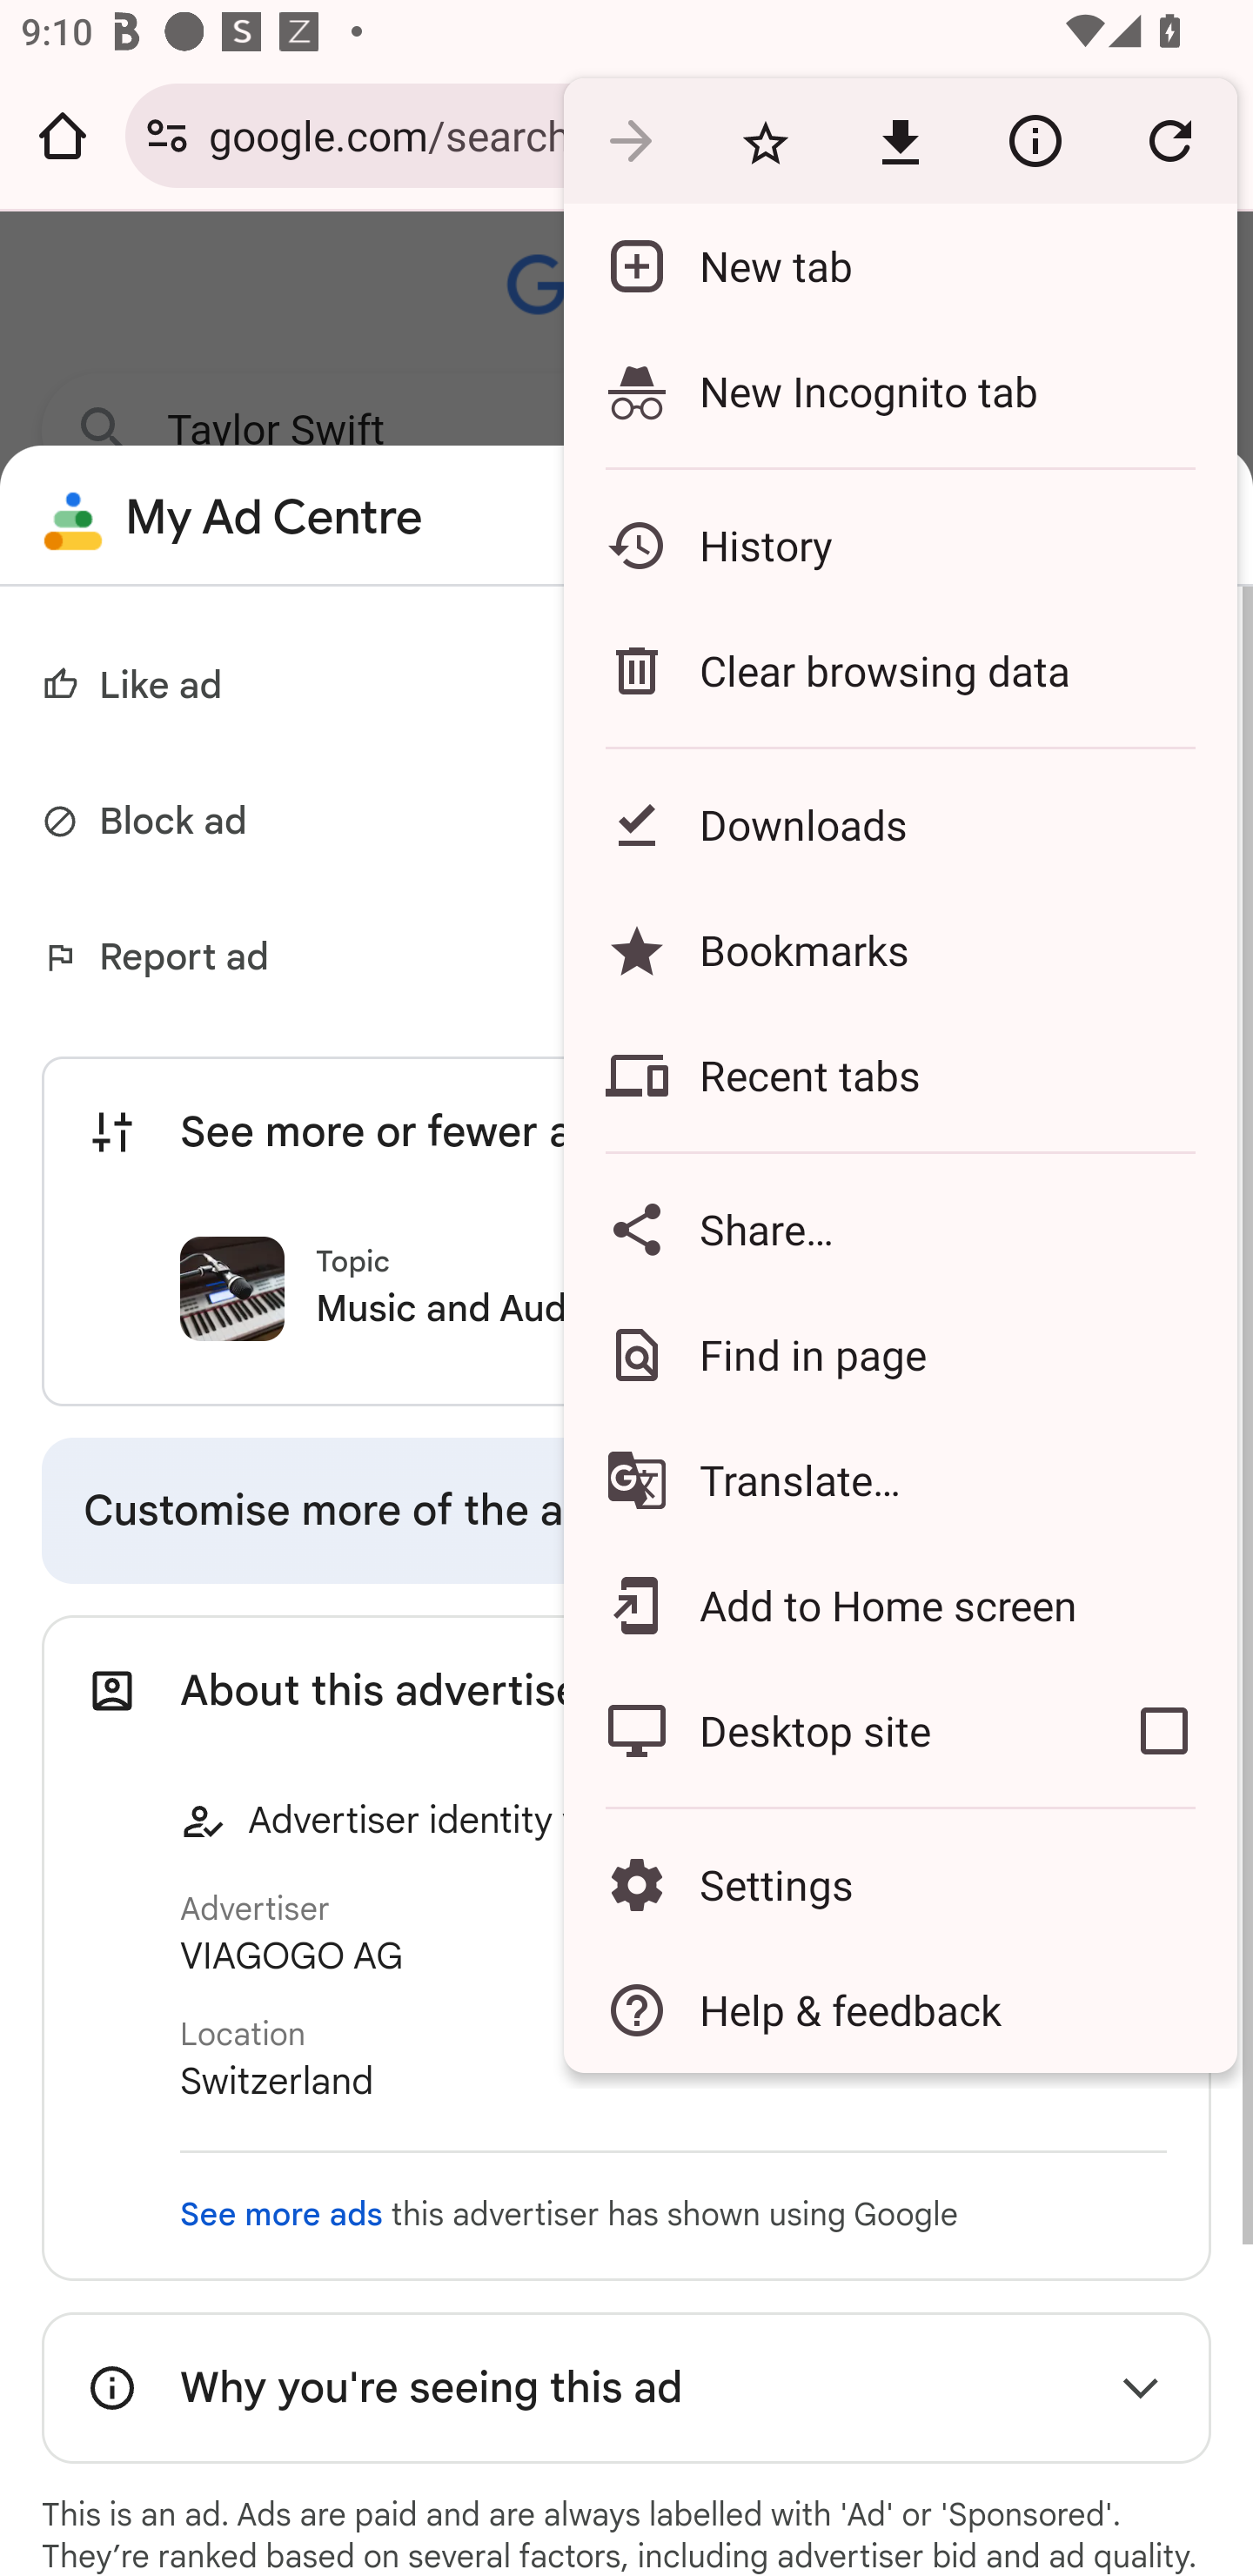 This screenshot has height=2576, width=1253. Describe the element at coordinates (766, 139) in the screenshot. I see `Bookmark` at that location.